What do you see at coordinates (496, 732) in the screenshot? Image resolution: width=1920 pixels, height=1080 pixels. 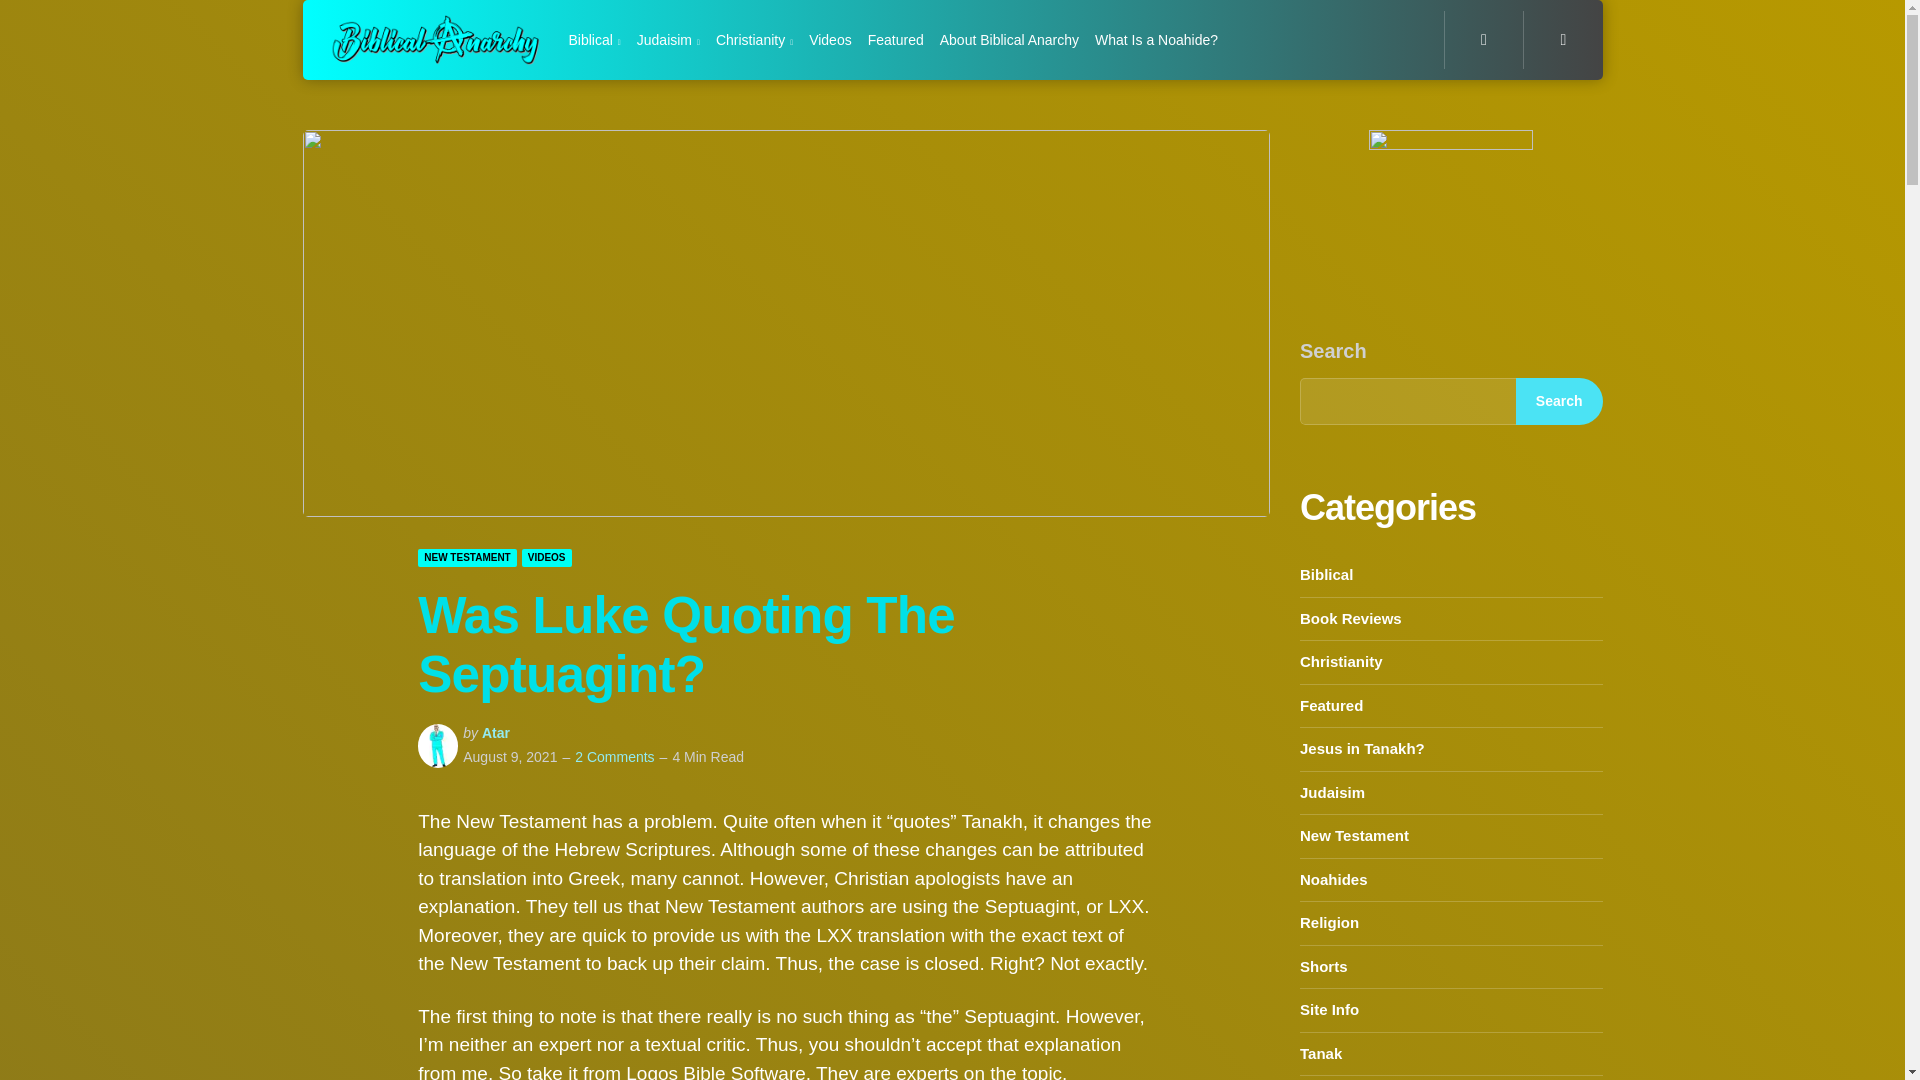 I see `Atar` at bounding box center [496, 732].